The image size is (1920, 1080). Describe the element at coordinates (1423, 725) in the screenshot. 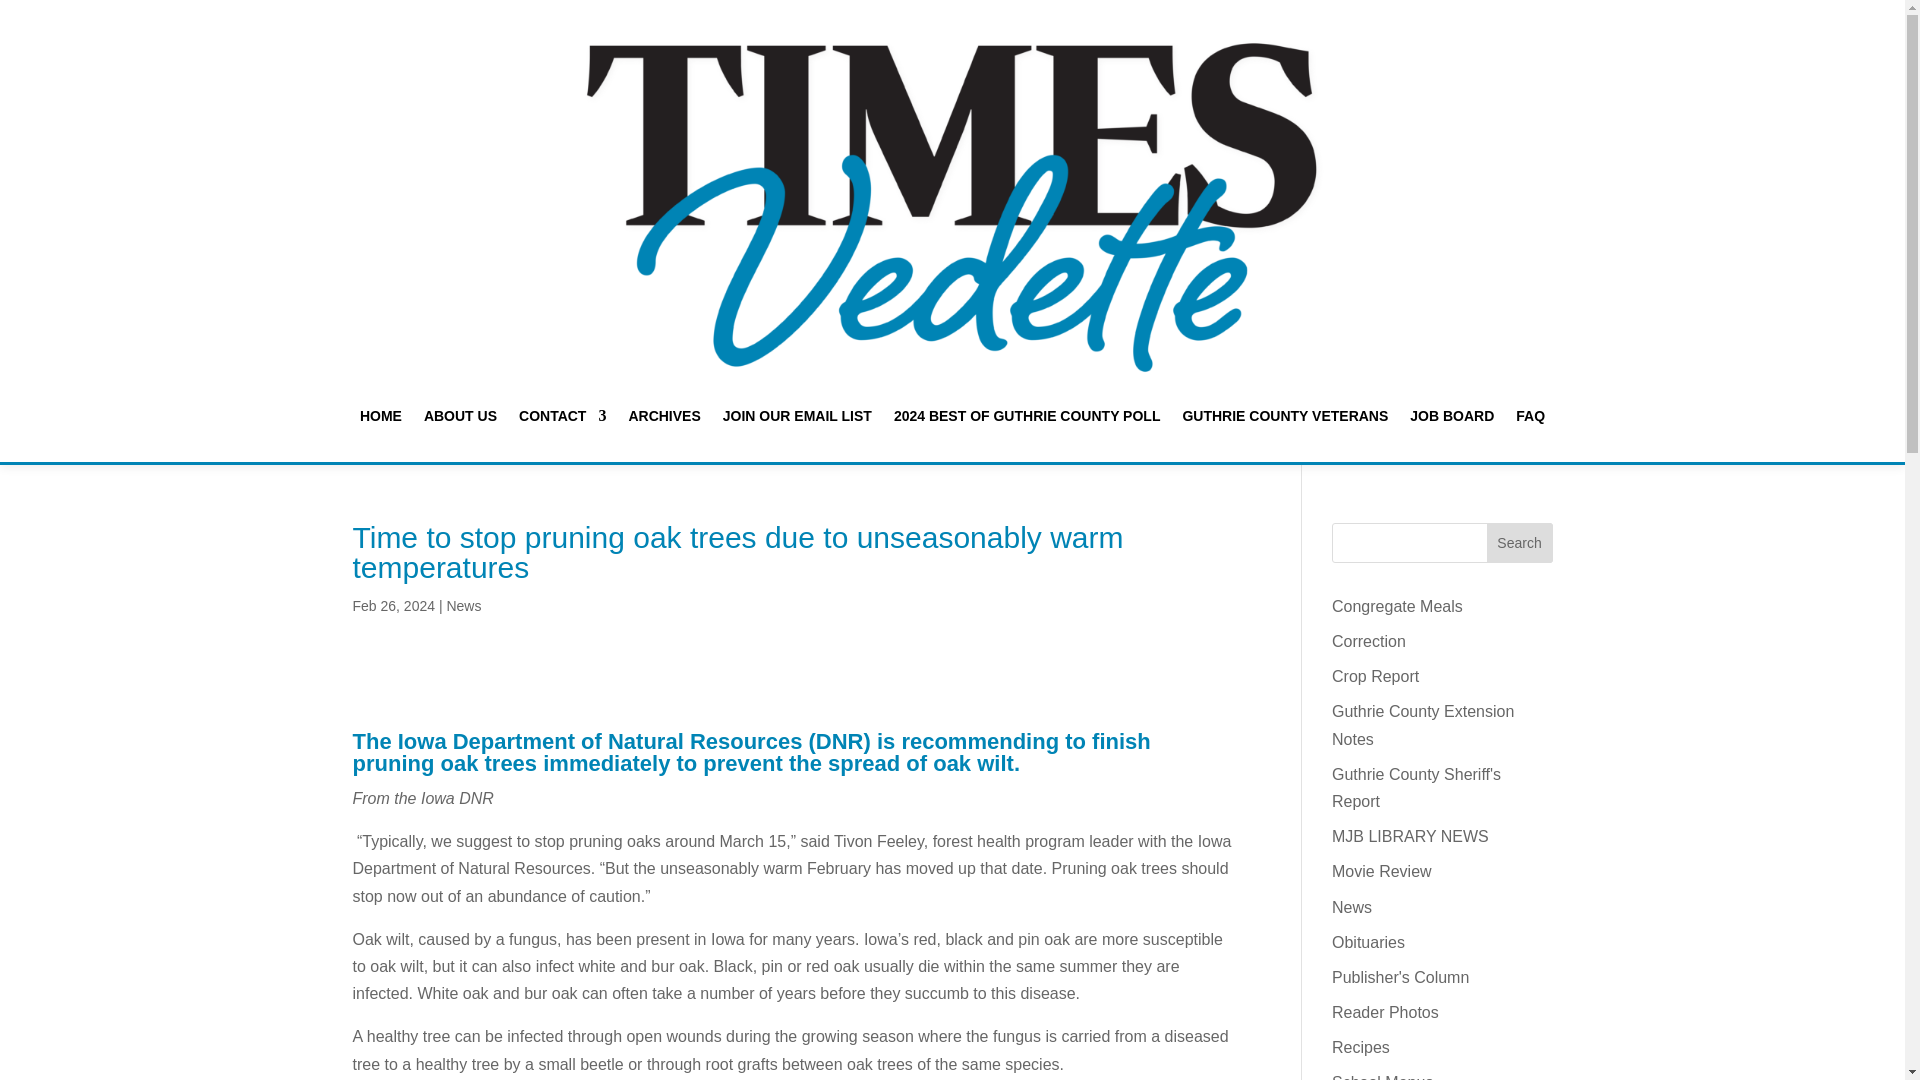

I see `Guthrie County Extension Notes` at that location.